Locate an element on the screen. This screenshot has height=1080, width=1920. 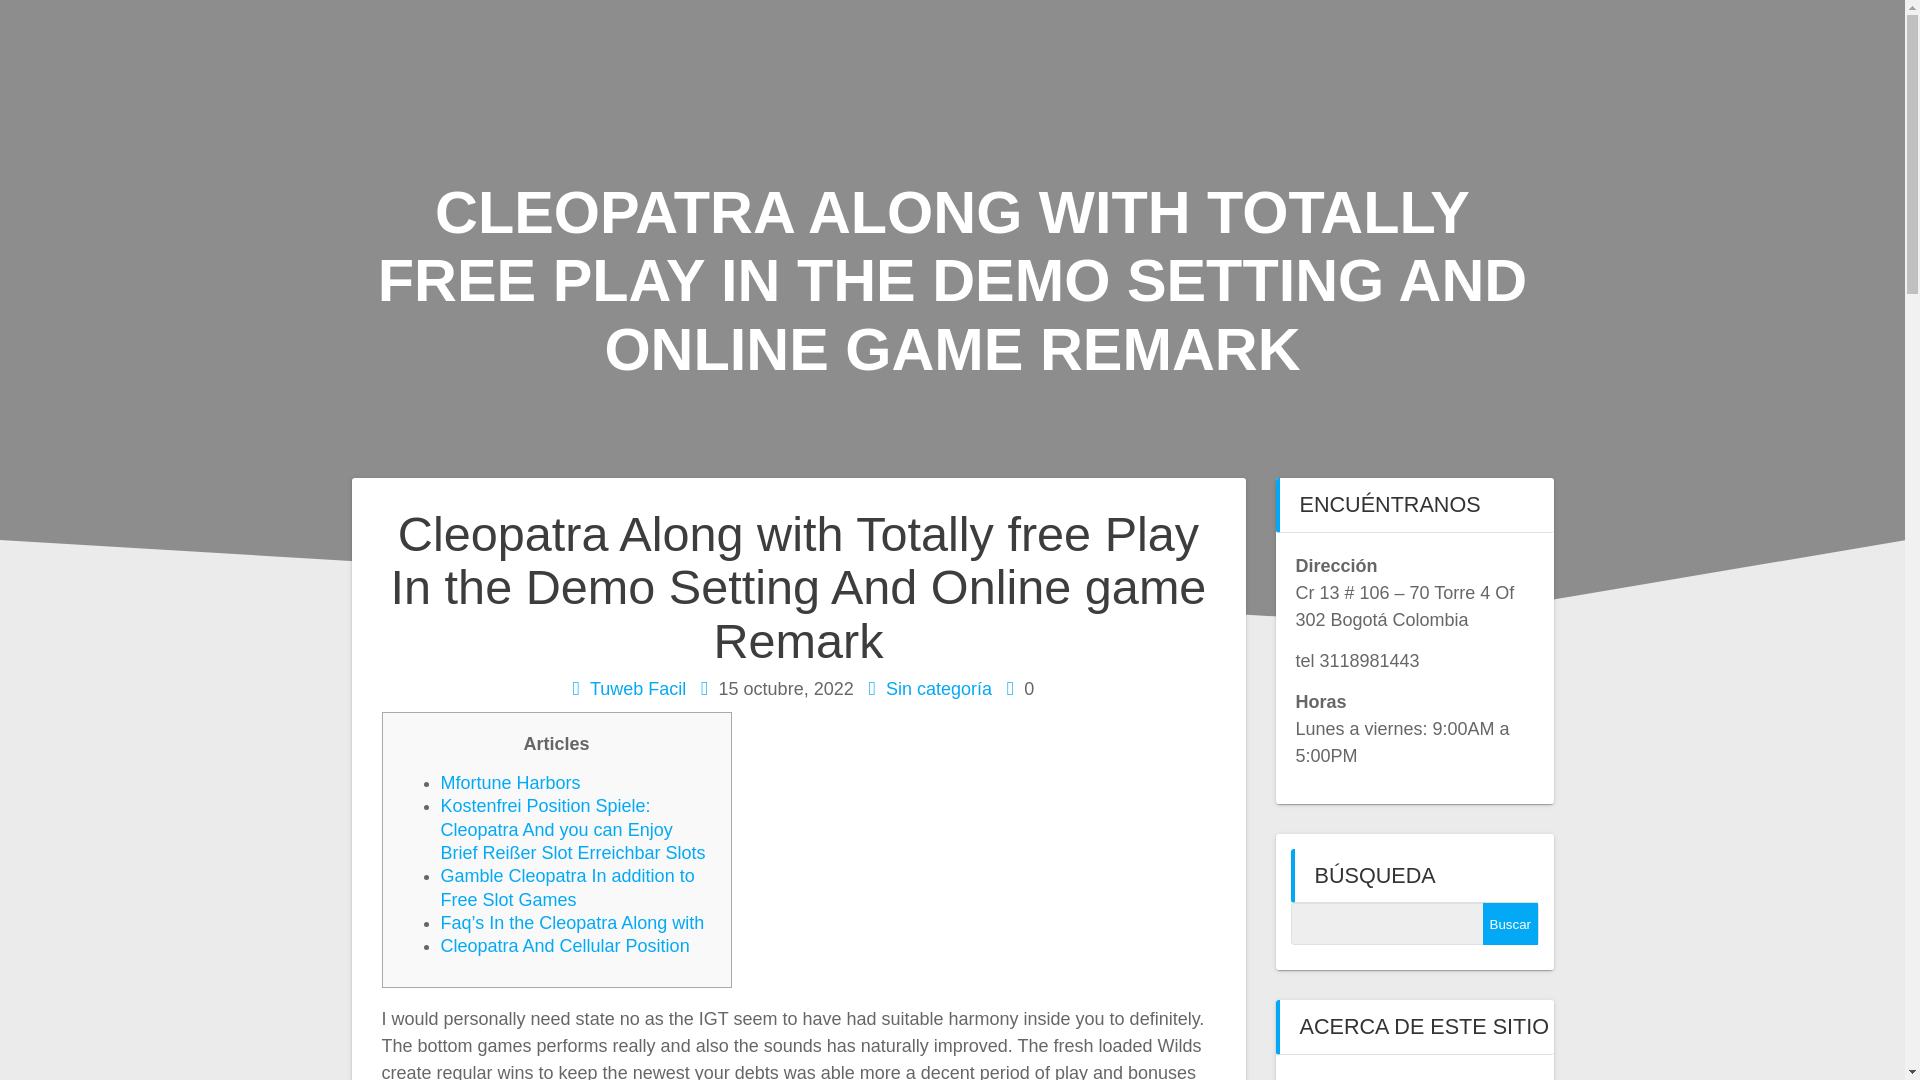
Tuweb Facil is located at coordinates (637, 688).